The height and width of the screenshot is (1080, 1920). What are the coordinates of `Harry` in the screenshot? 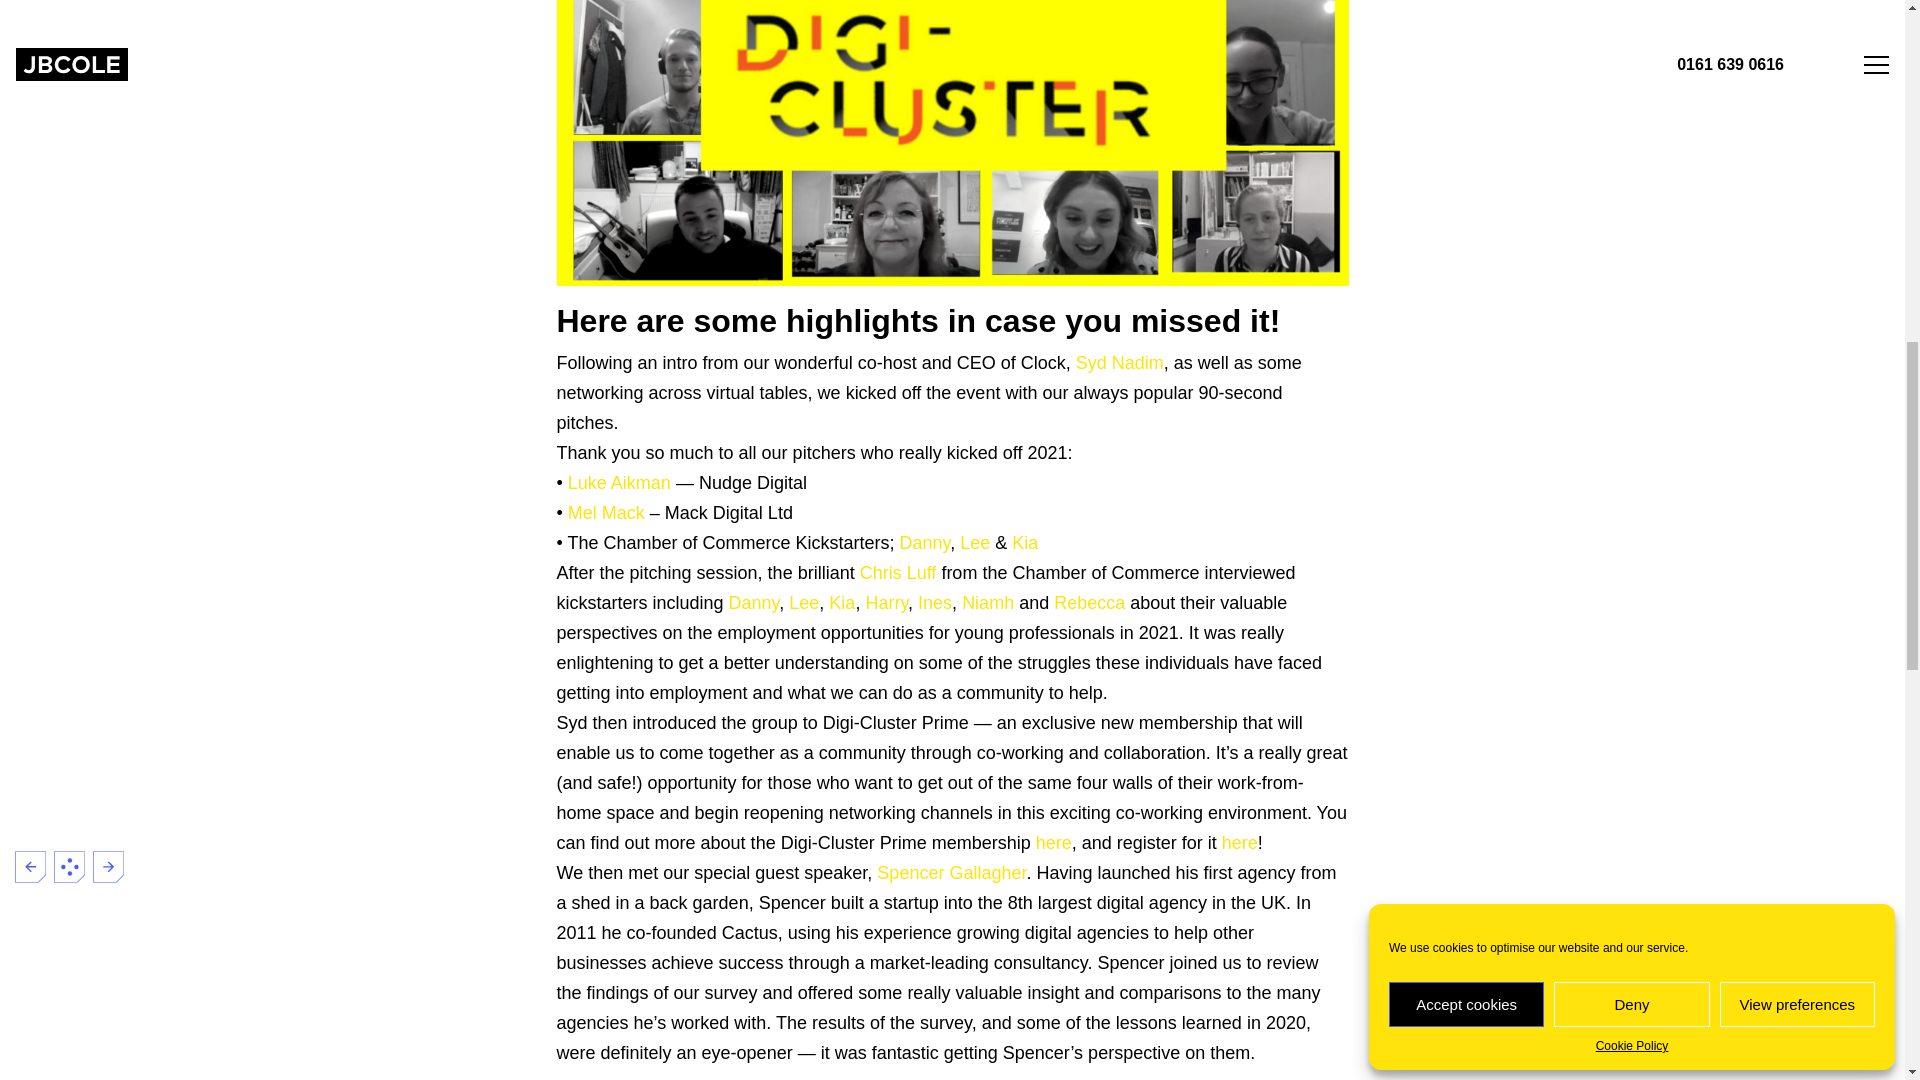 It's located at (886, 602).